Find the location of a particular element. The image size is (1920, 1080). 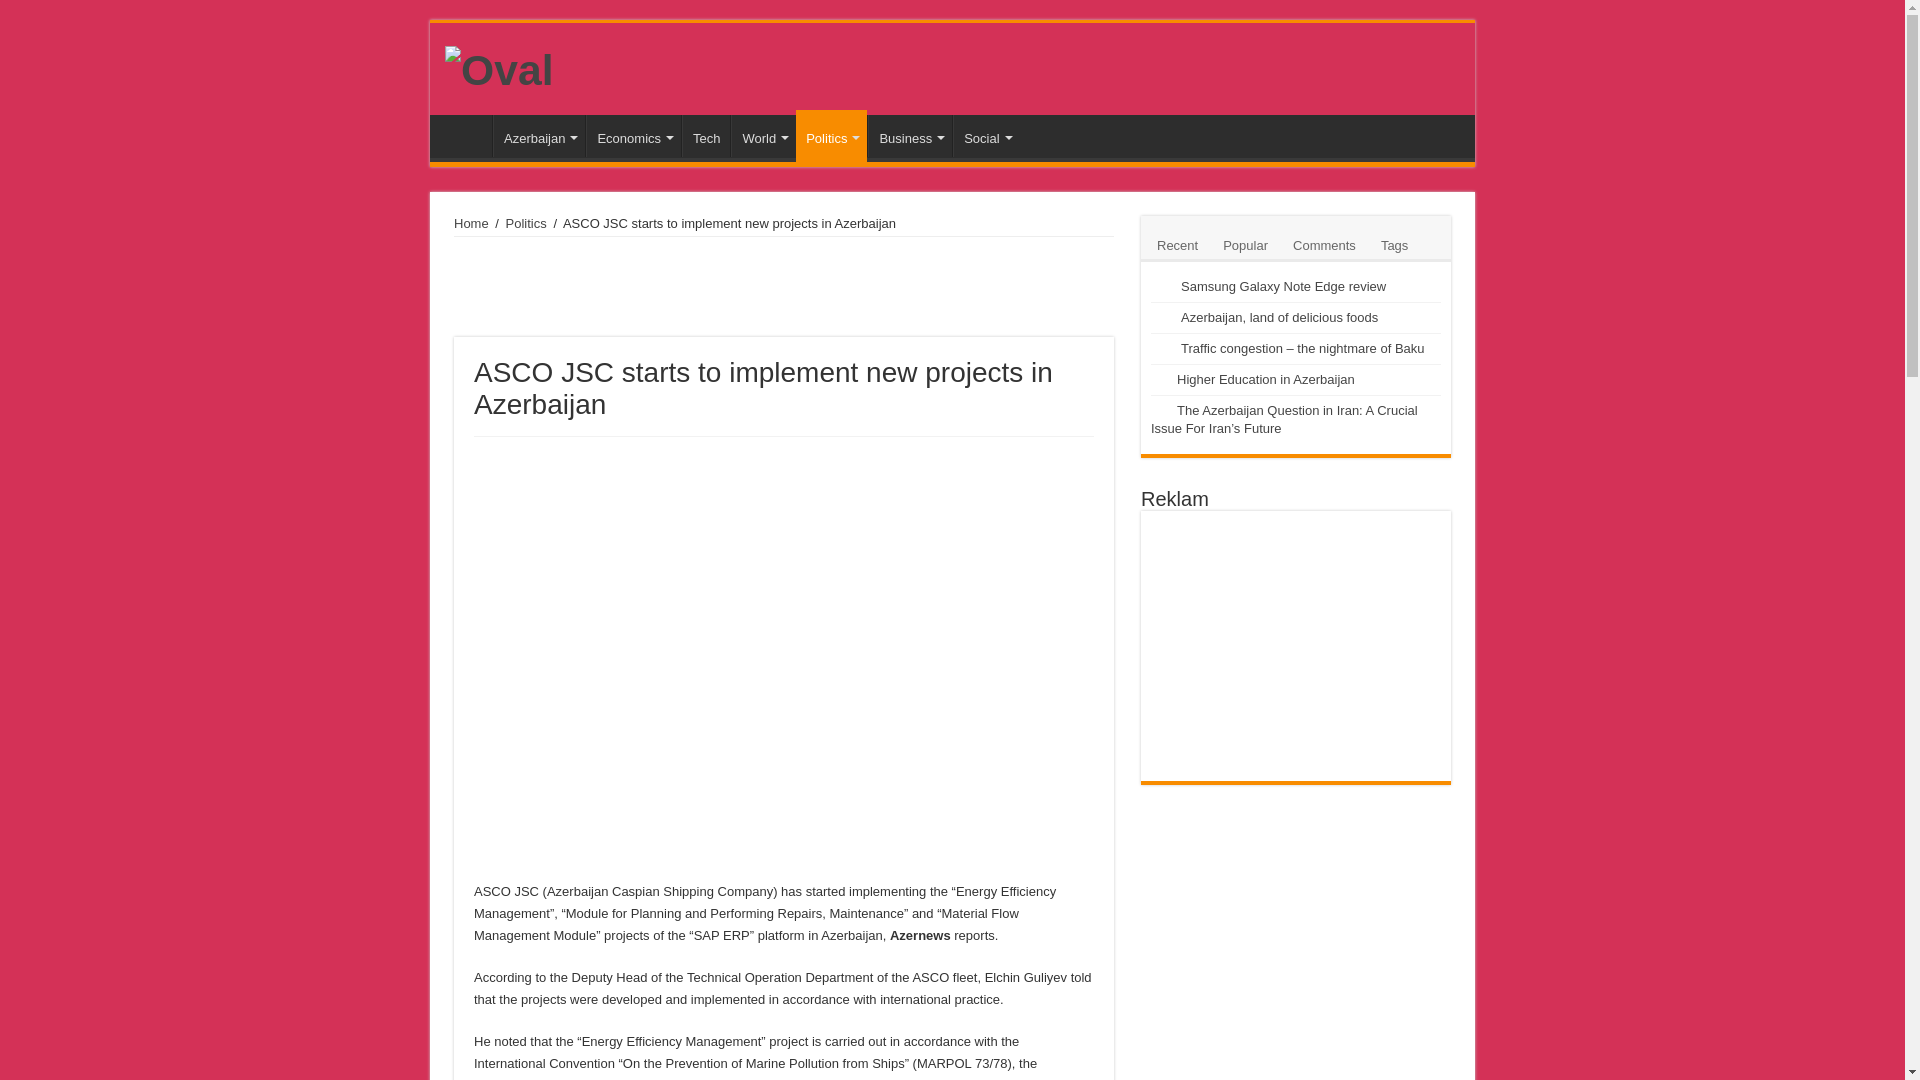

Azerbaijan is located at coordinates (539, 135).